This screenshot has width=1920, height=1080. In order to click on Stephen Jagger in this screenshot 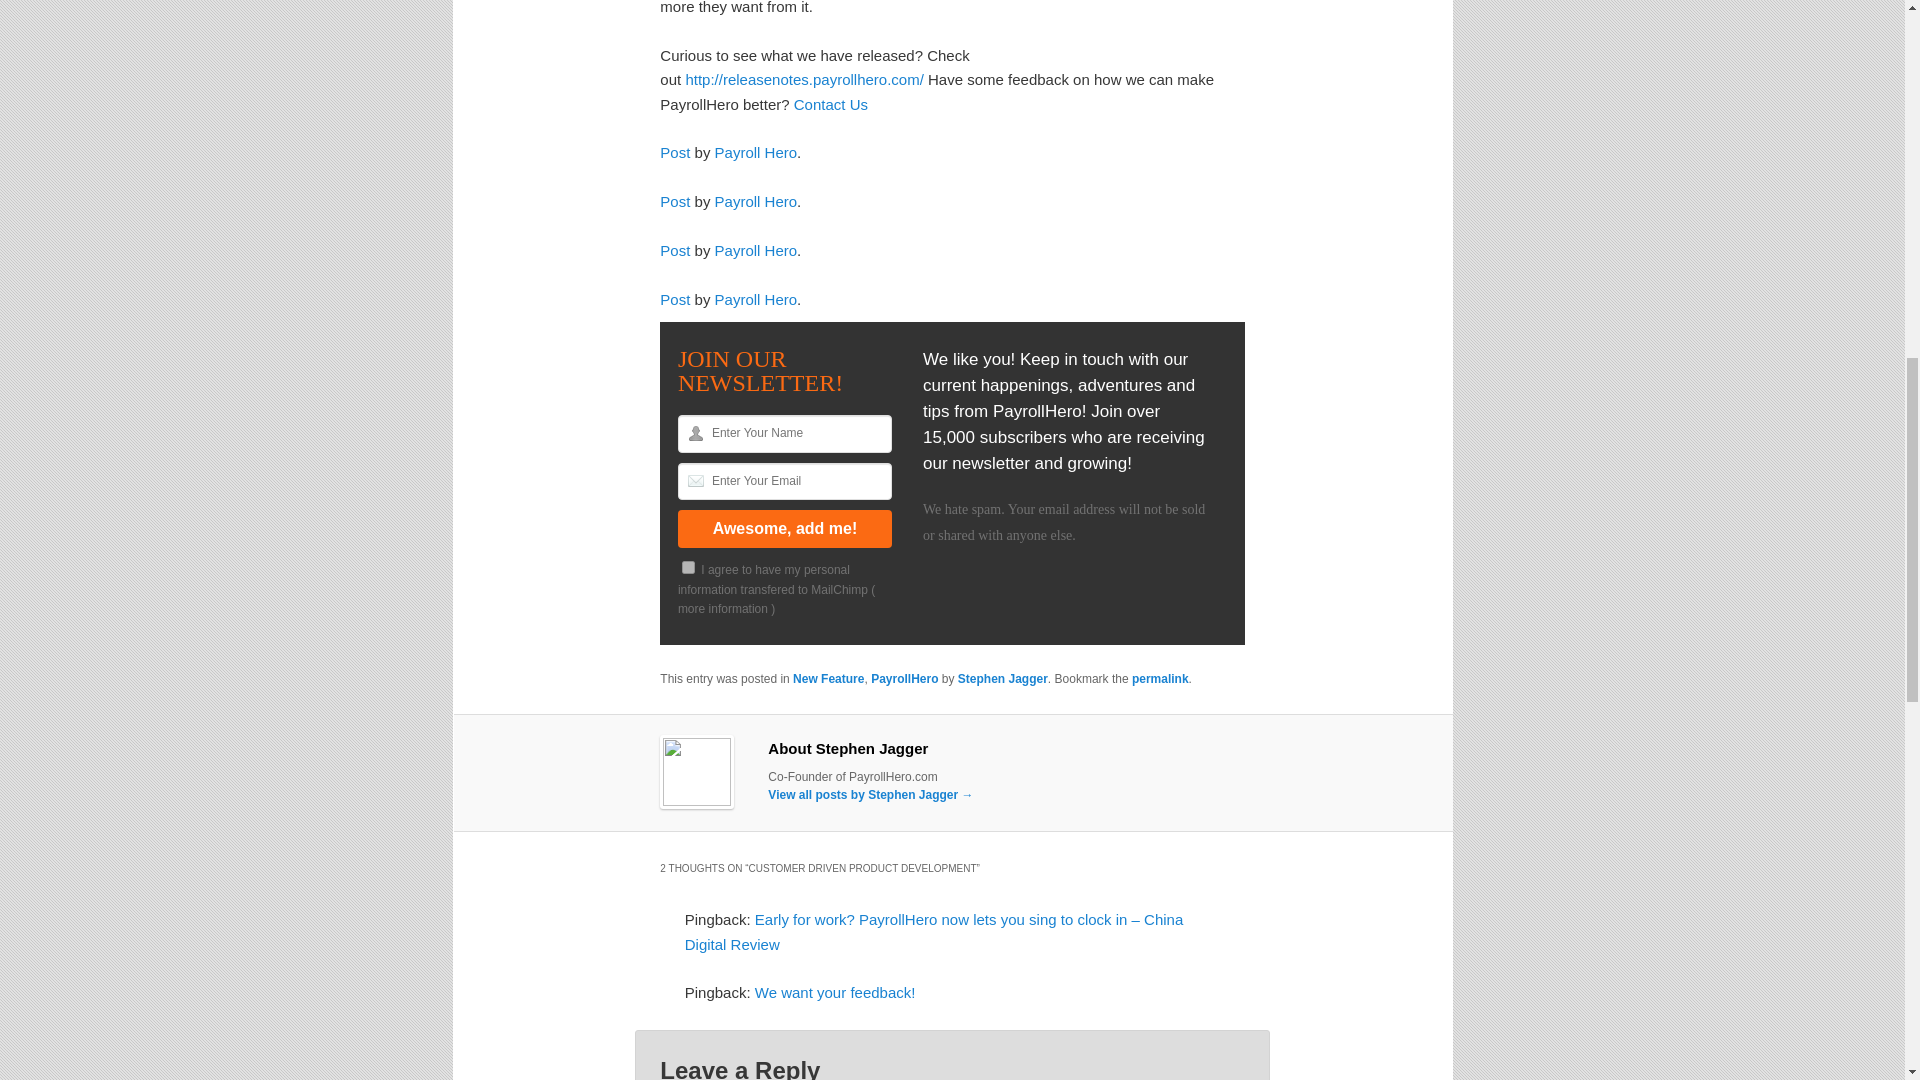, I will do `click(1003, 678)`.